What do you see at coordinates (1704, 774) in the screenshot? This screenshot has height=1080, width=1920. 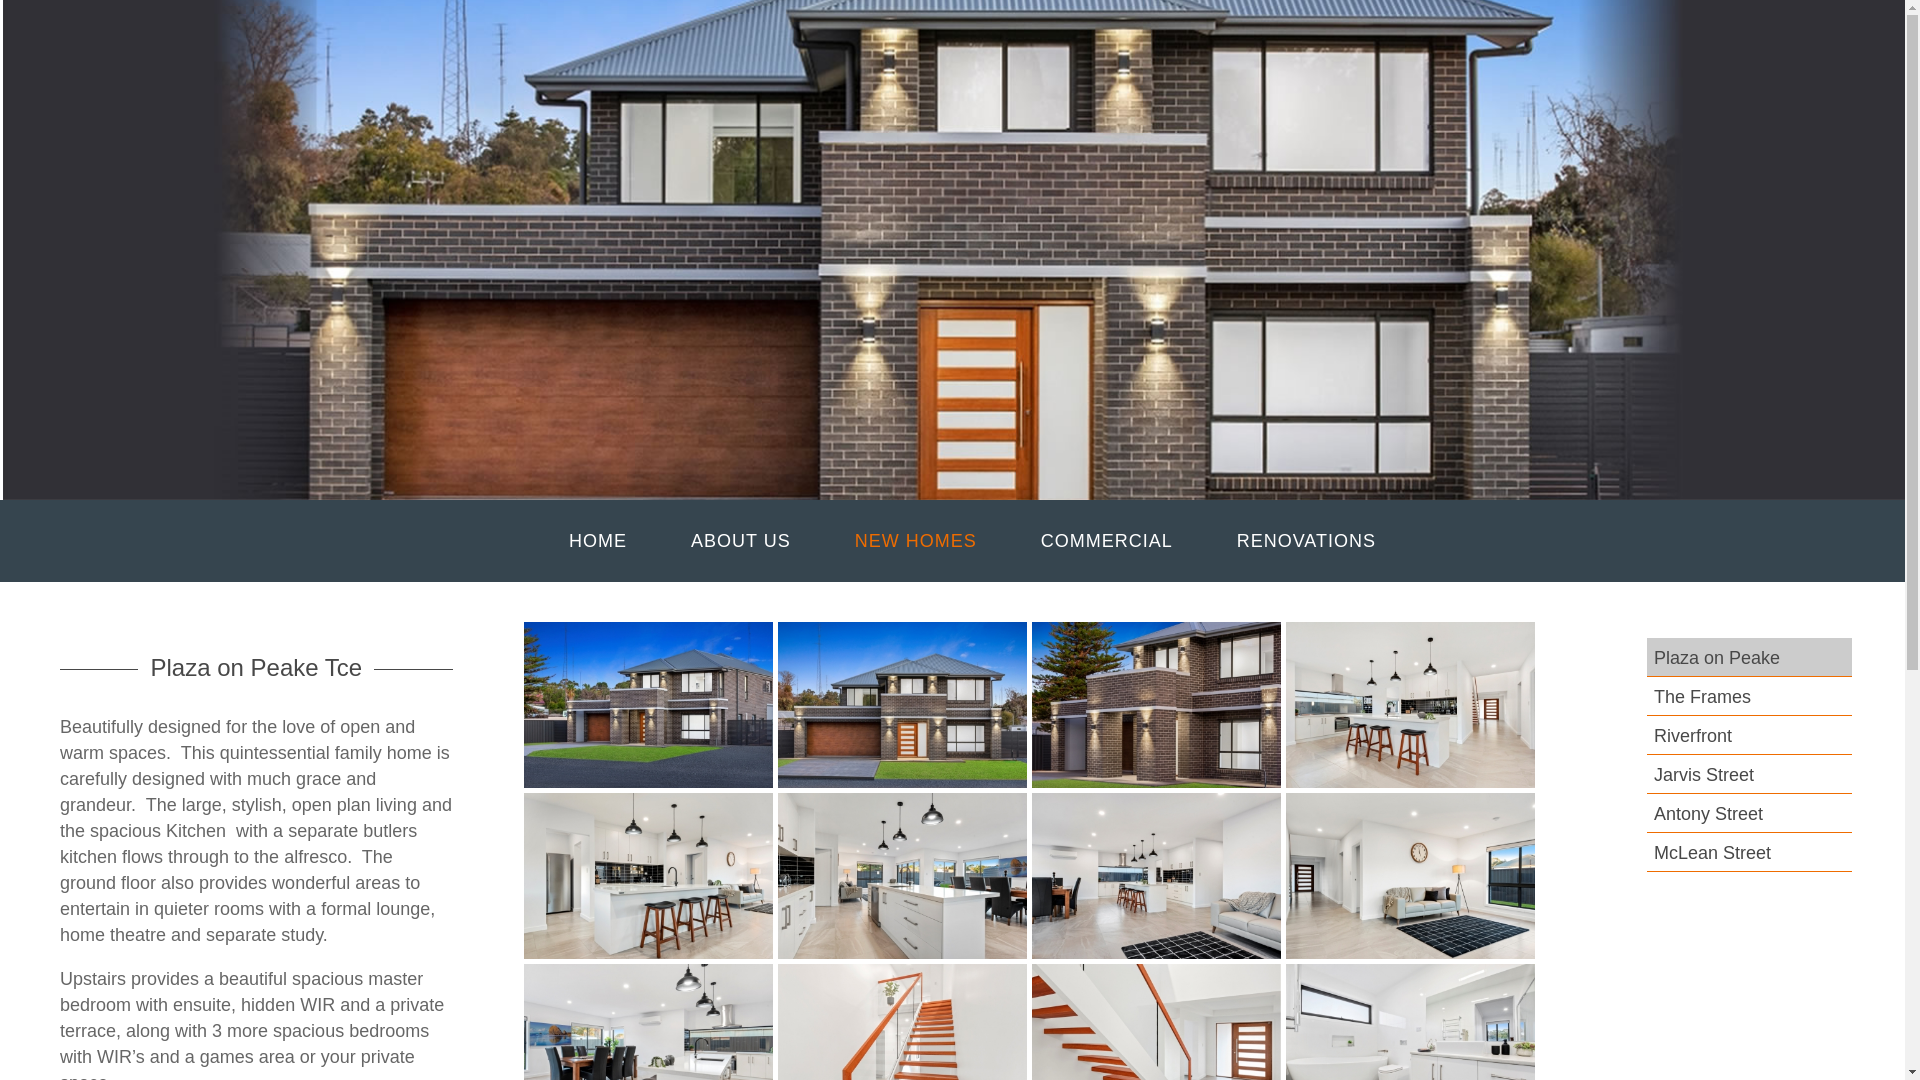 I see `Jarvis Street` at bounding box center [1704, 774].